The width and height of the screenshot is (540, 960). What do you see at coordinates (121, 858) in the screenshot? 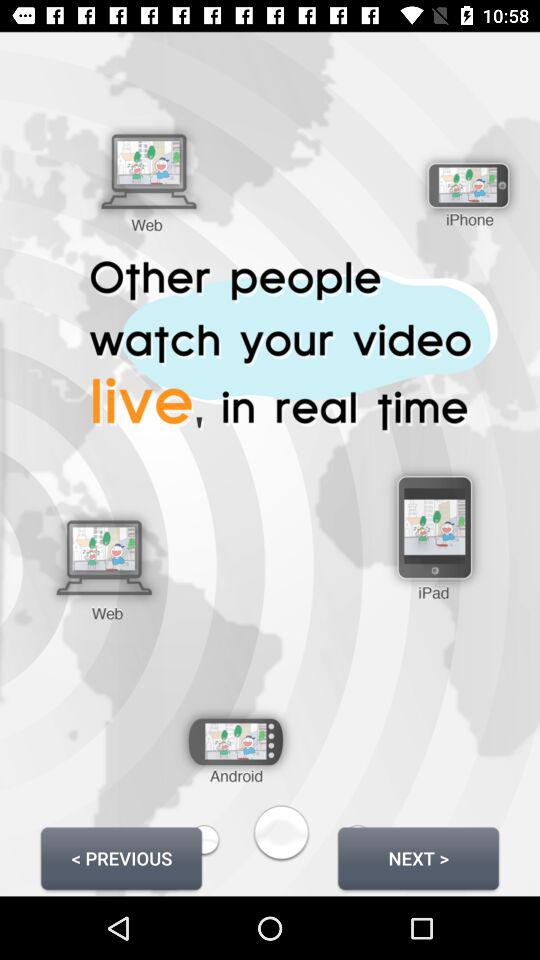
I see `click icon to the left of next >` at bounding box center [121, 858].